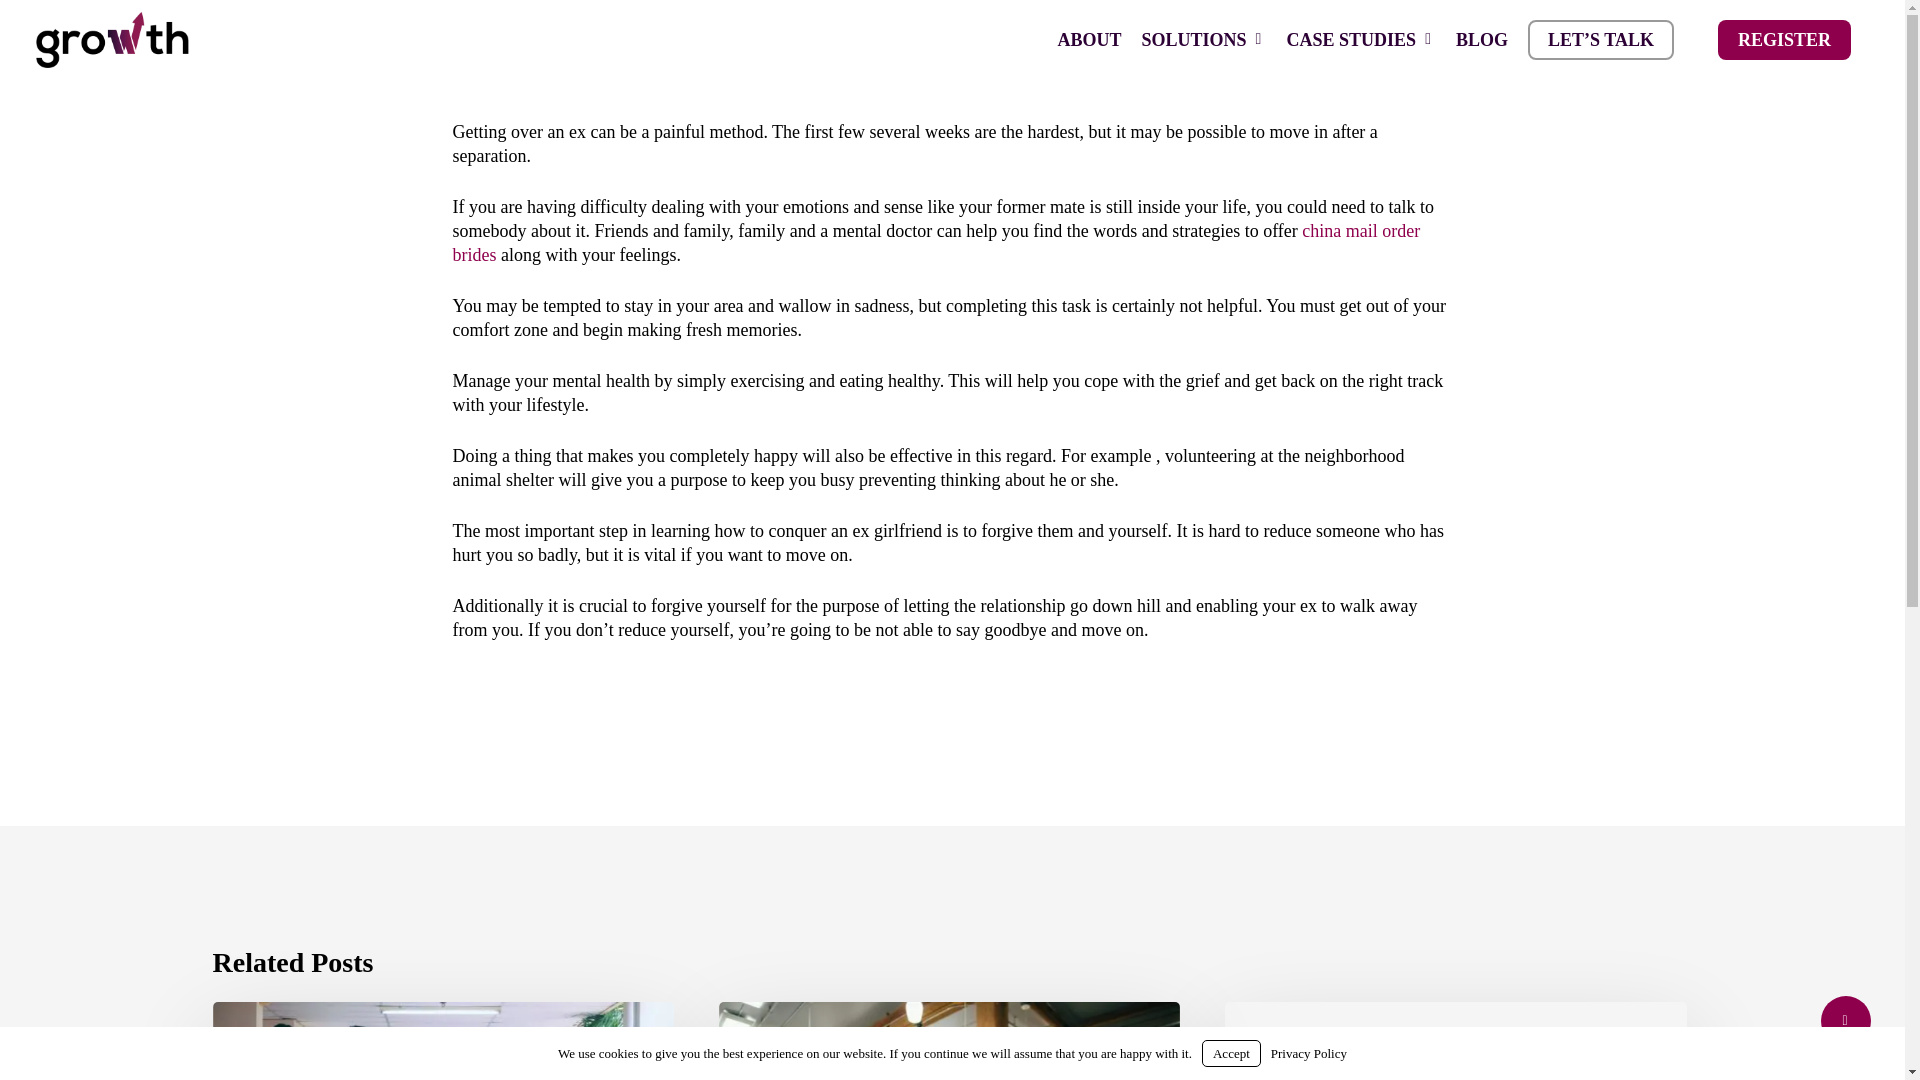  What do you see at coordinates (1360, 40) in the screenshot?
I see `CASE STUDIES` at bounding box center [1360, 40].